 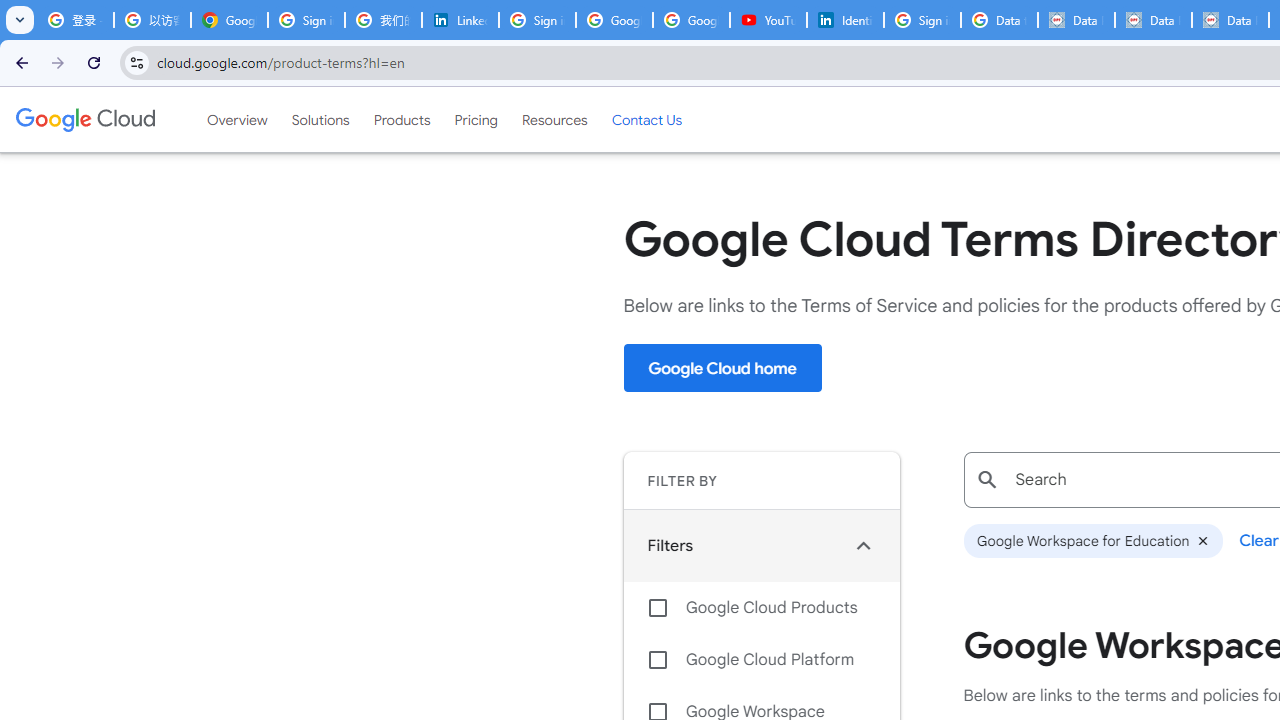 What do you see at coordinates (537, 20) in the screenshot?
I see `Sign in - Google Accounts` at bounding box center [537, 20].